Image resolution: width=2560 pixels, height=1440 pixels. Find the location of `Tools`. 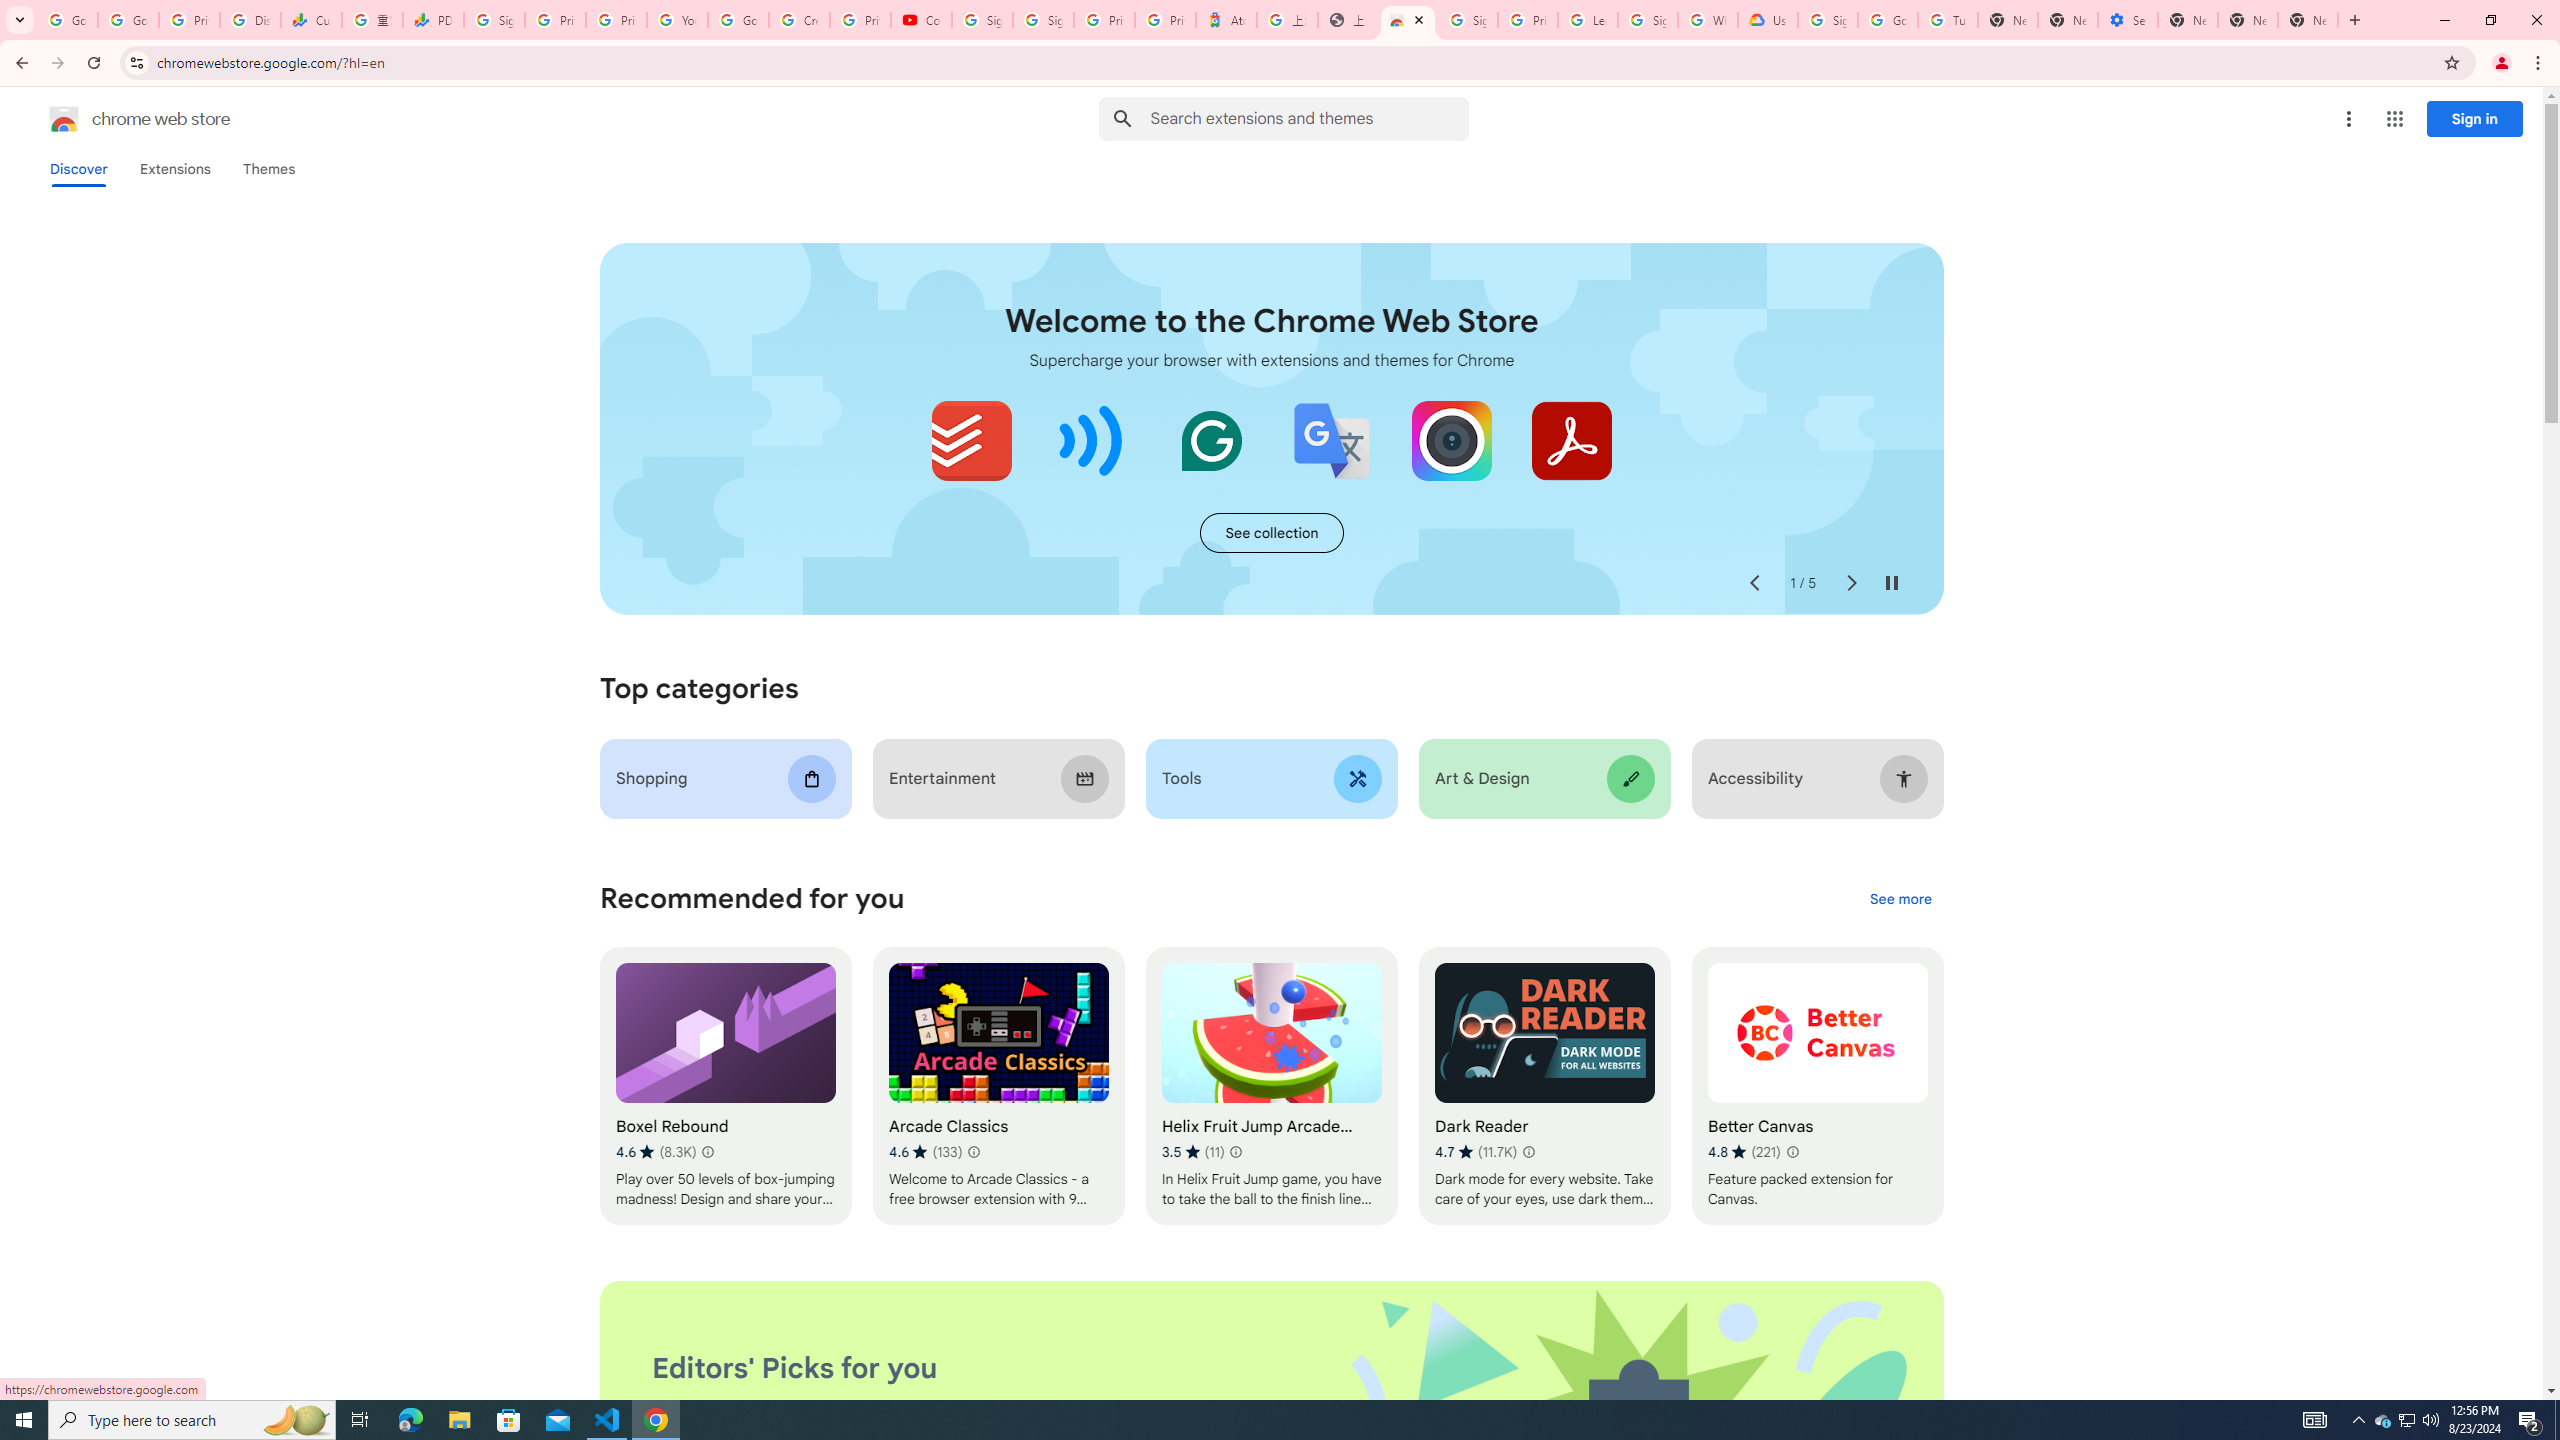

Tools is located at coordinates (1270, 778).